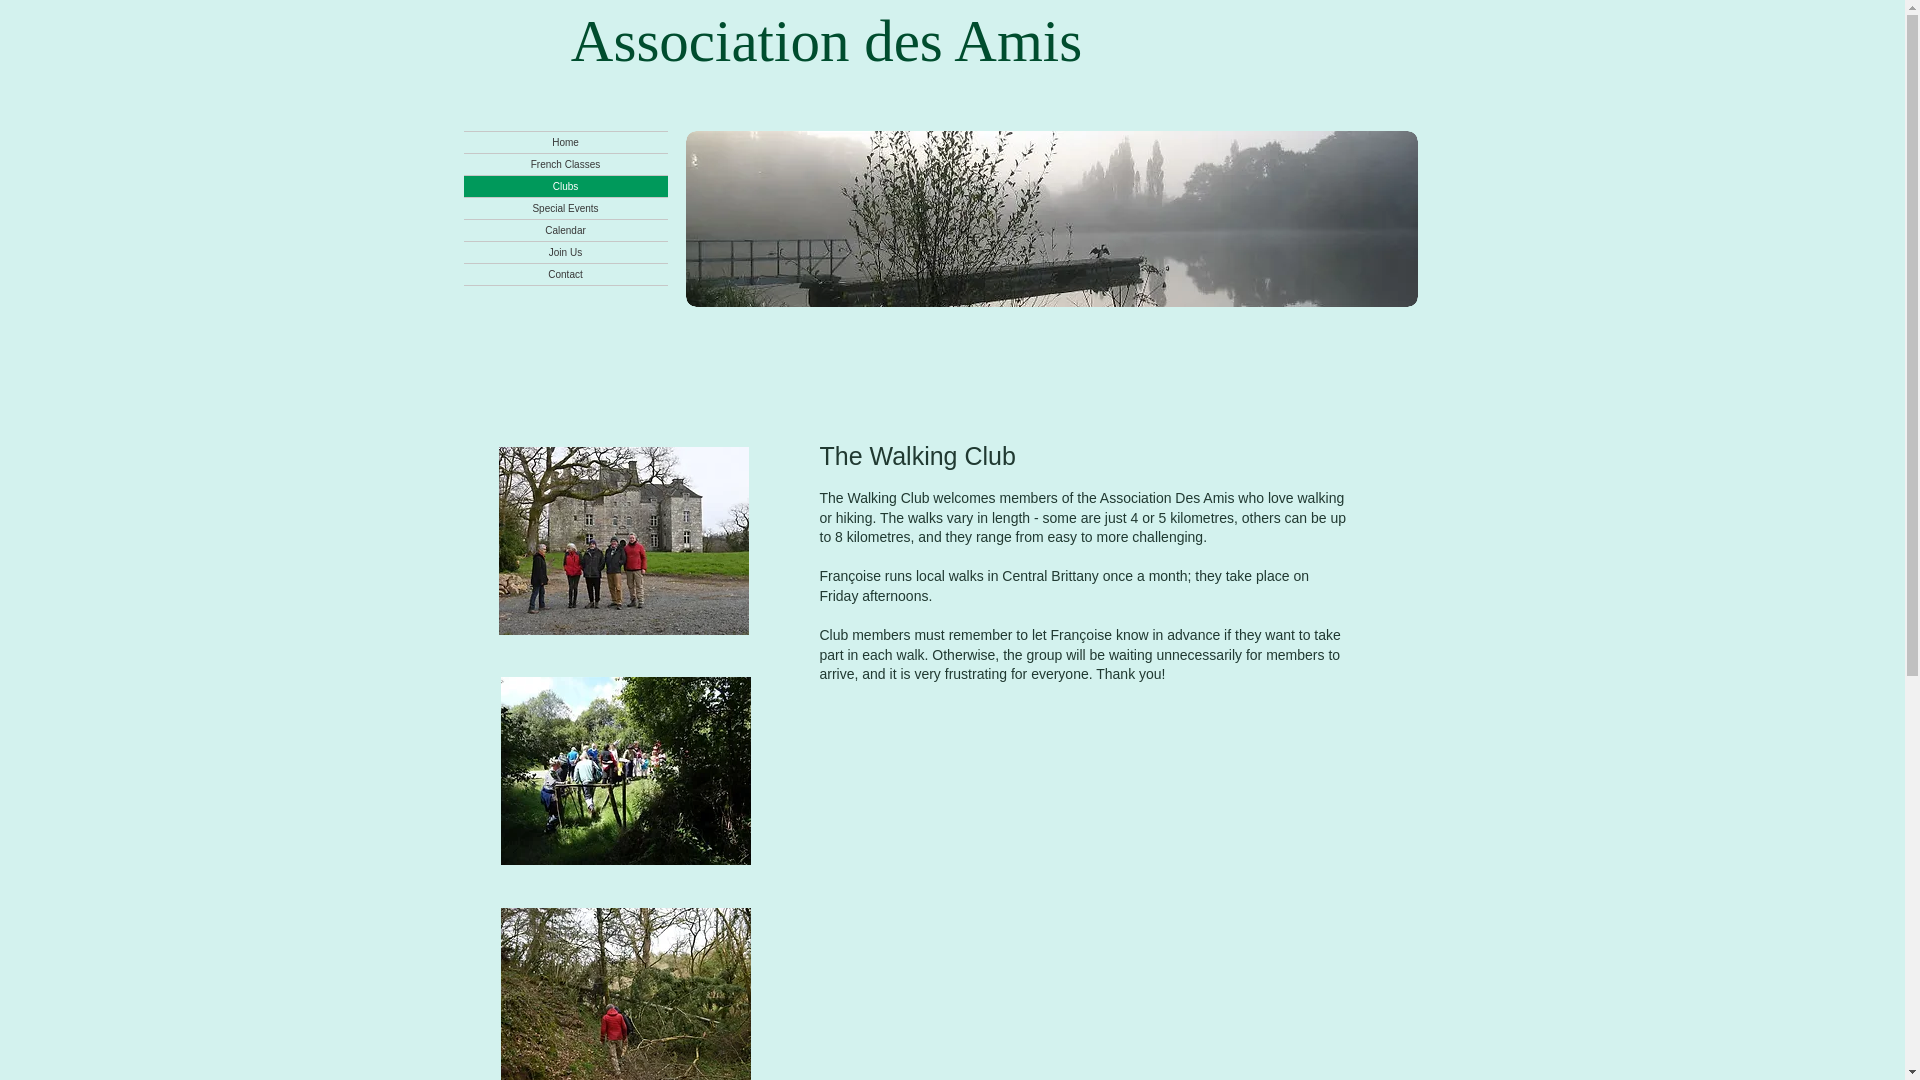 This screenshot has height=1080, width=1920. I want to click on Join Us, so click(566, 252).